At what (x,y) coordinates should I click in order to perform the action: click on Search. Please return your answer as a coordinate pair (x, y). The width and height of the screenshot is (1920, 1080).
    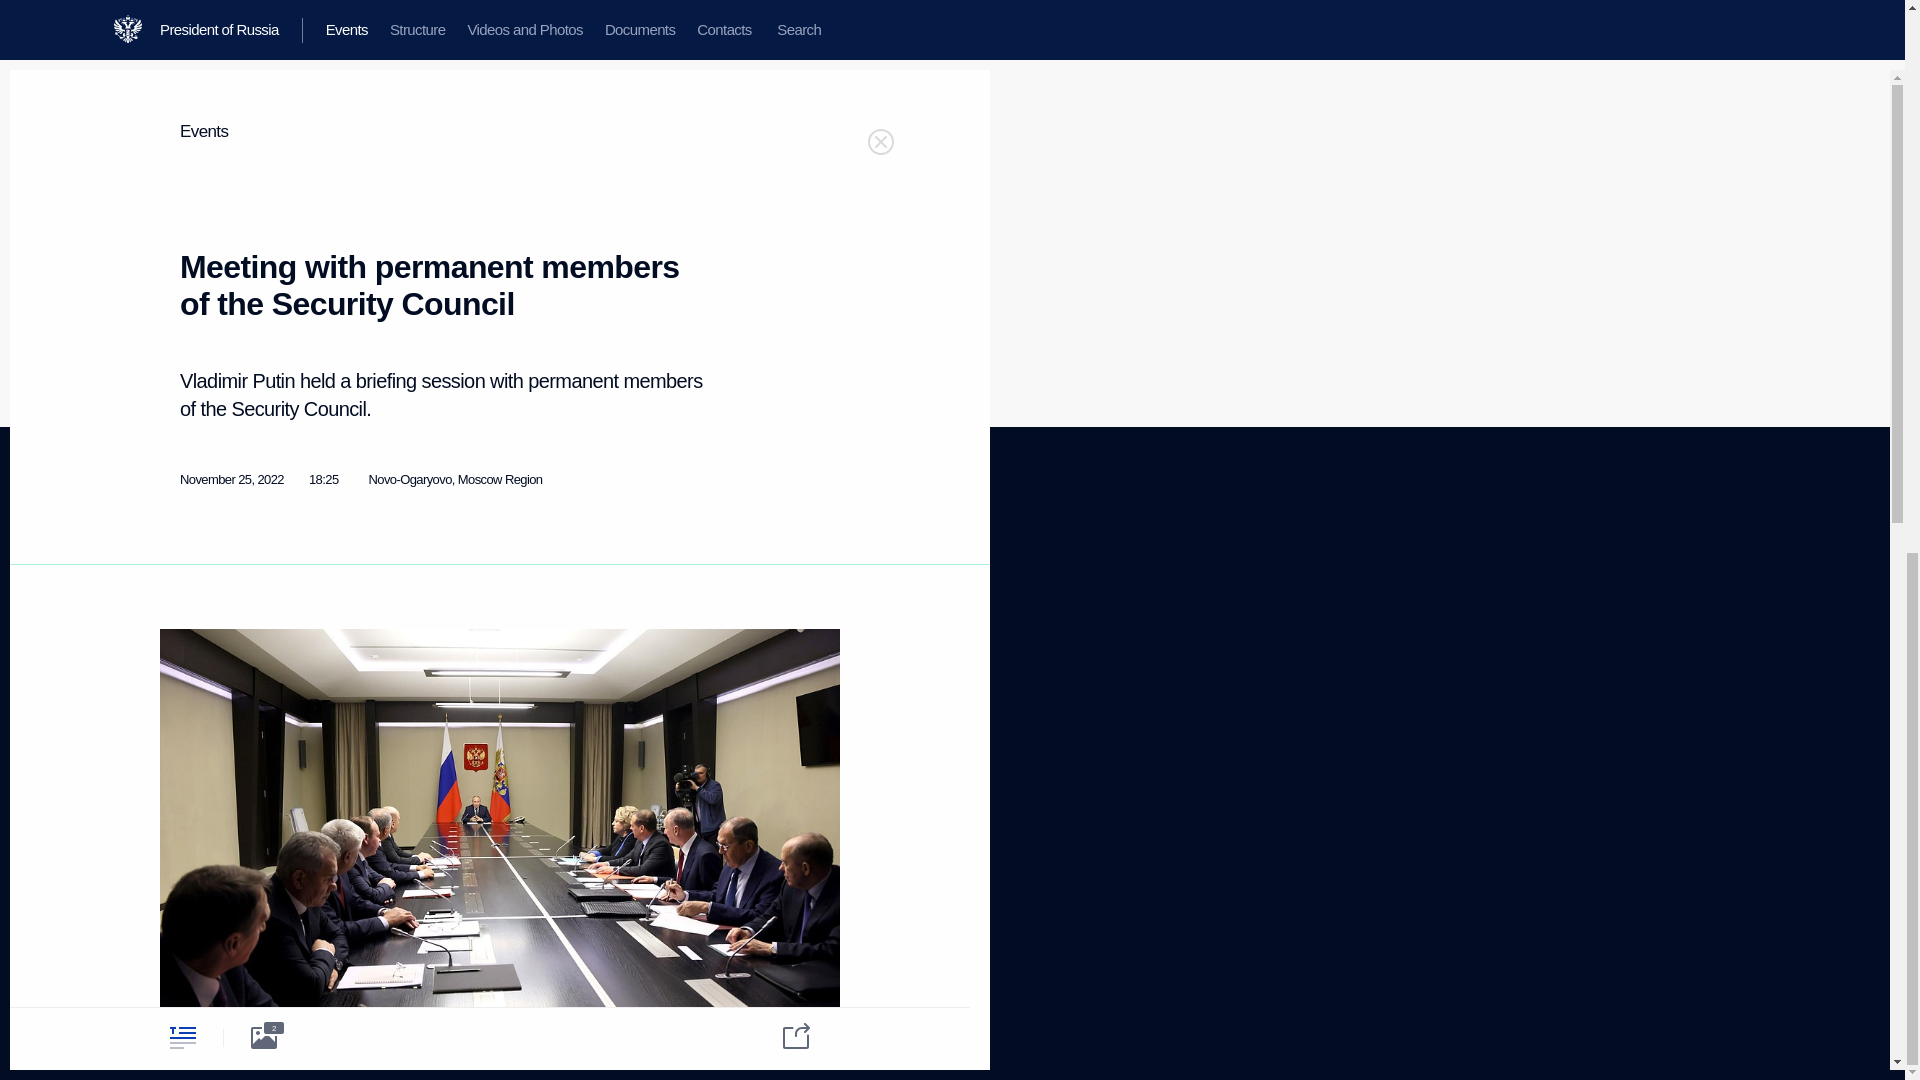
    Looking at the image, I should click on (178, 706).